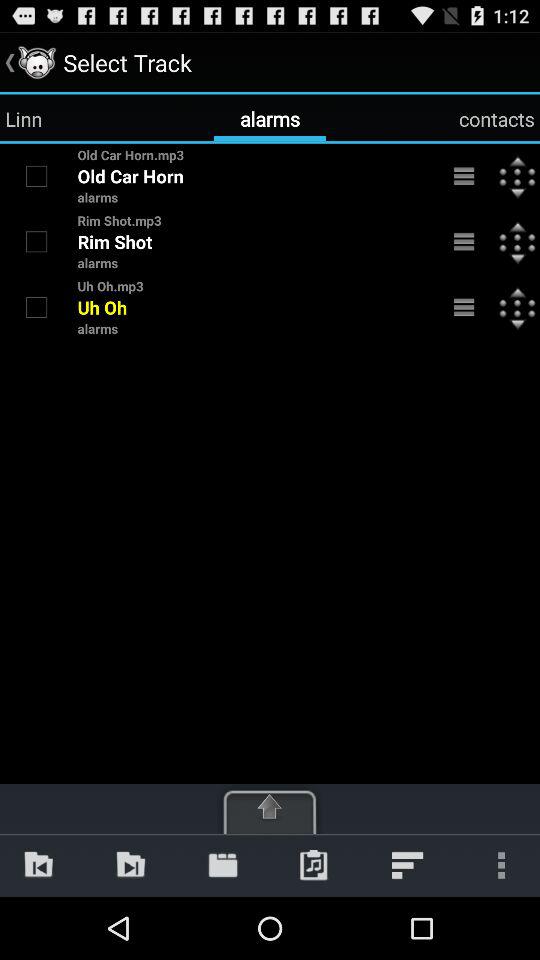 Image resolution: width=540 pixels, height=960 pixels. What do you see at coordinates (464, 176) in the screenshot?
I see `open menu for old car horn` at bounding box center [464, 176].